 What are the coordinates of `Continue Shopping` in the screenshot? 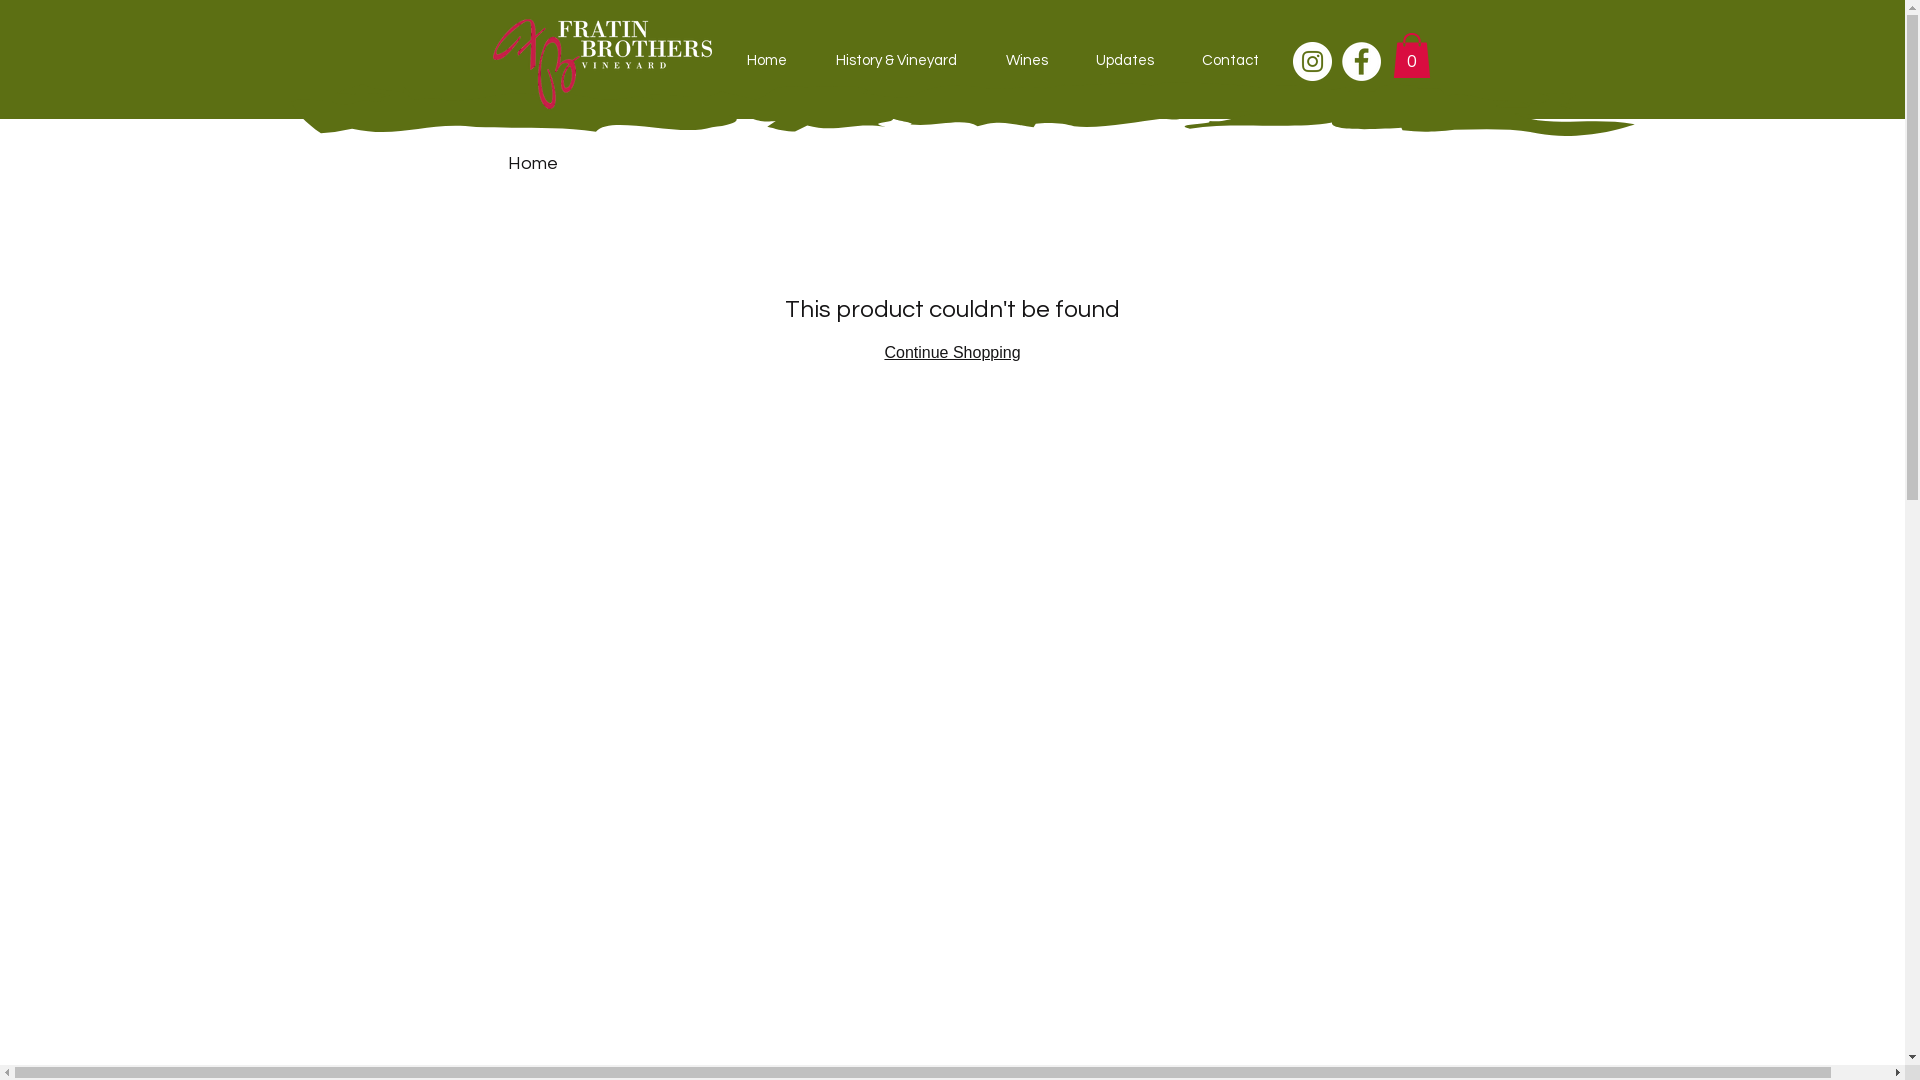 It's located at (952, 352).